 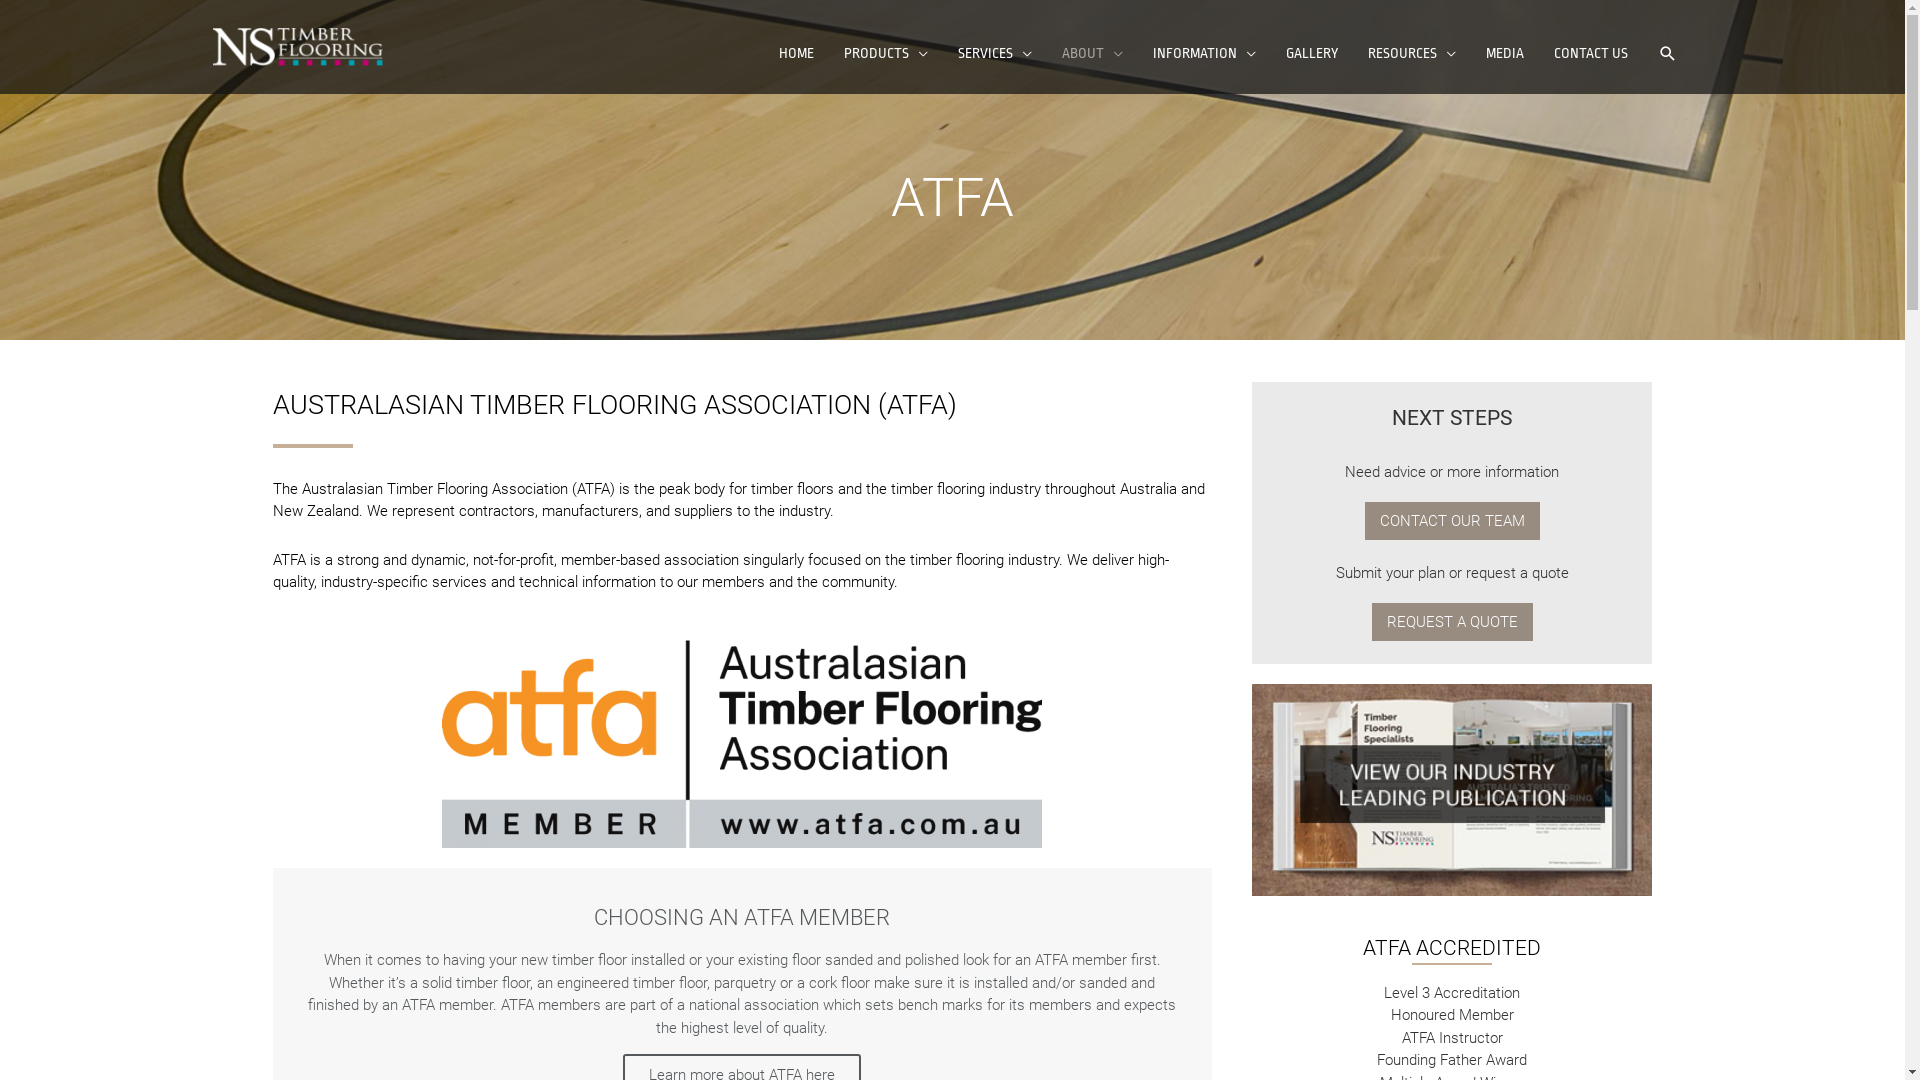 I want to click on CONTACT OUR TEAM, so click(x=1452, y=521).